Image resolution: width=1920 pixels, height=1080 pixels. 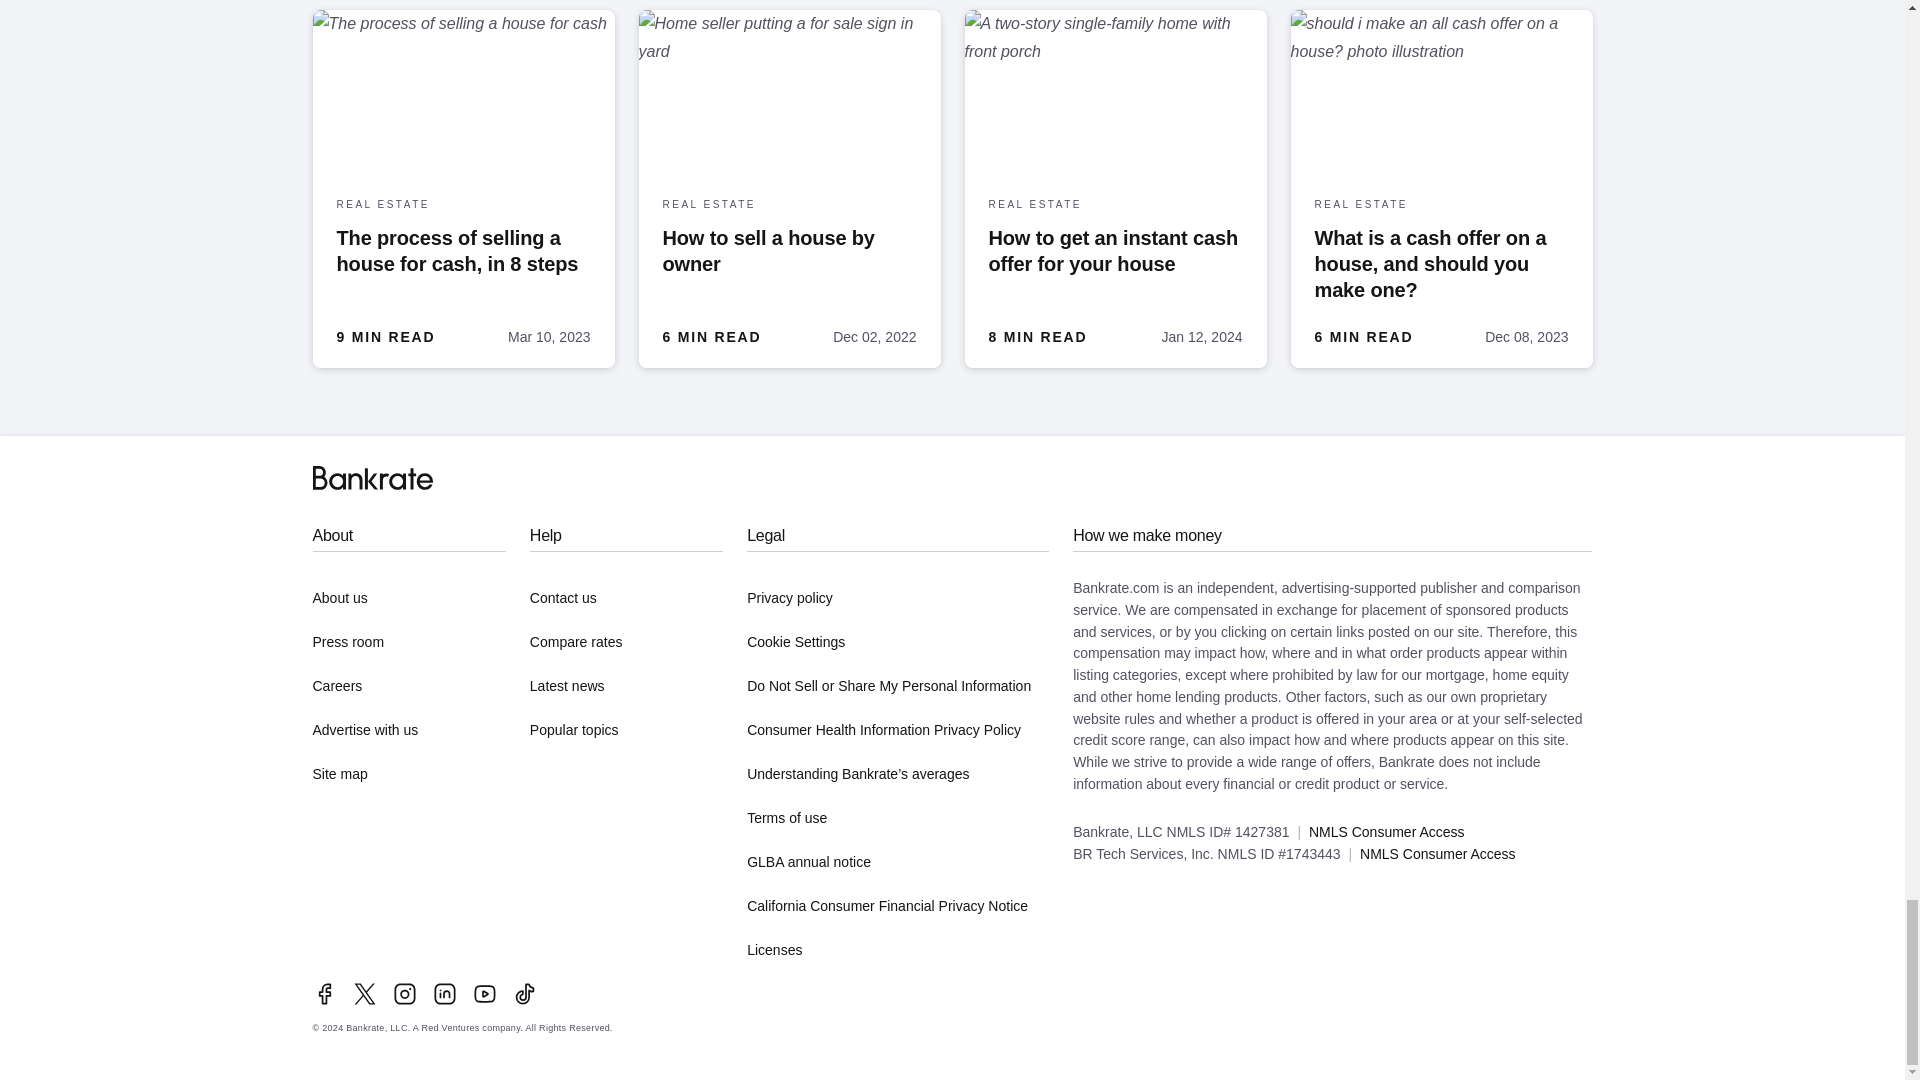 What do you see at coordinates (404, 993) in the screenshot?
I see `Instagram logo` at bounding box center [404, 993].